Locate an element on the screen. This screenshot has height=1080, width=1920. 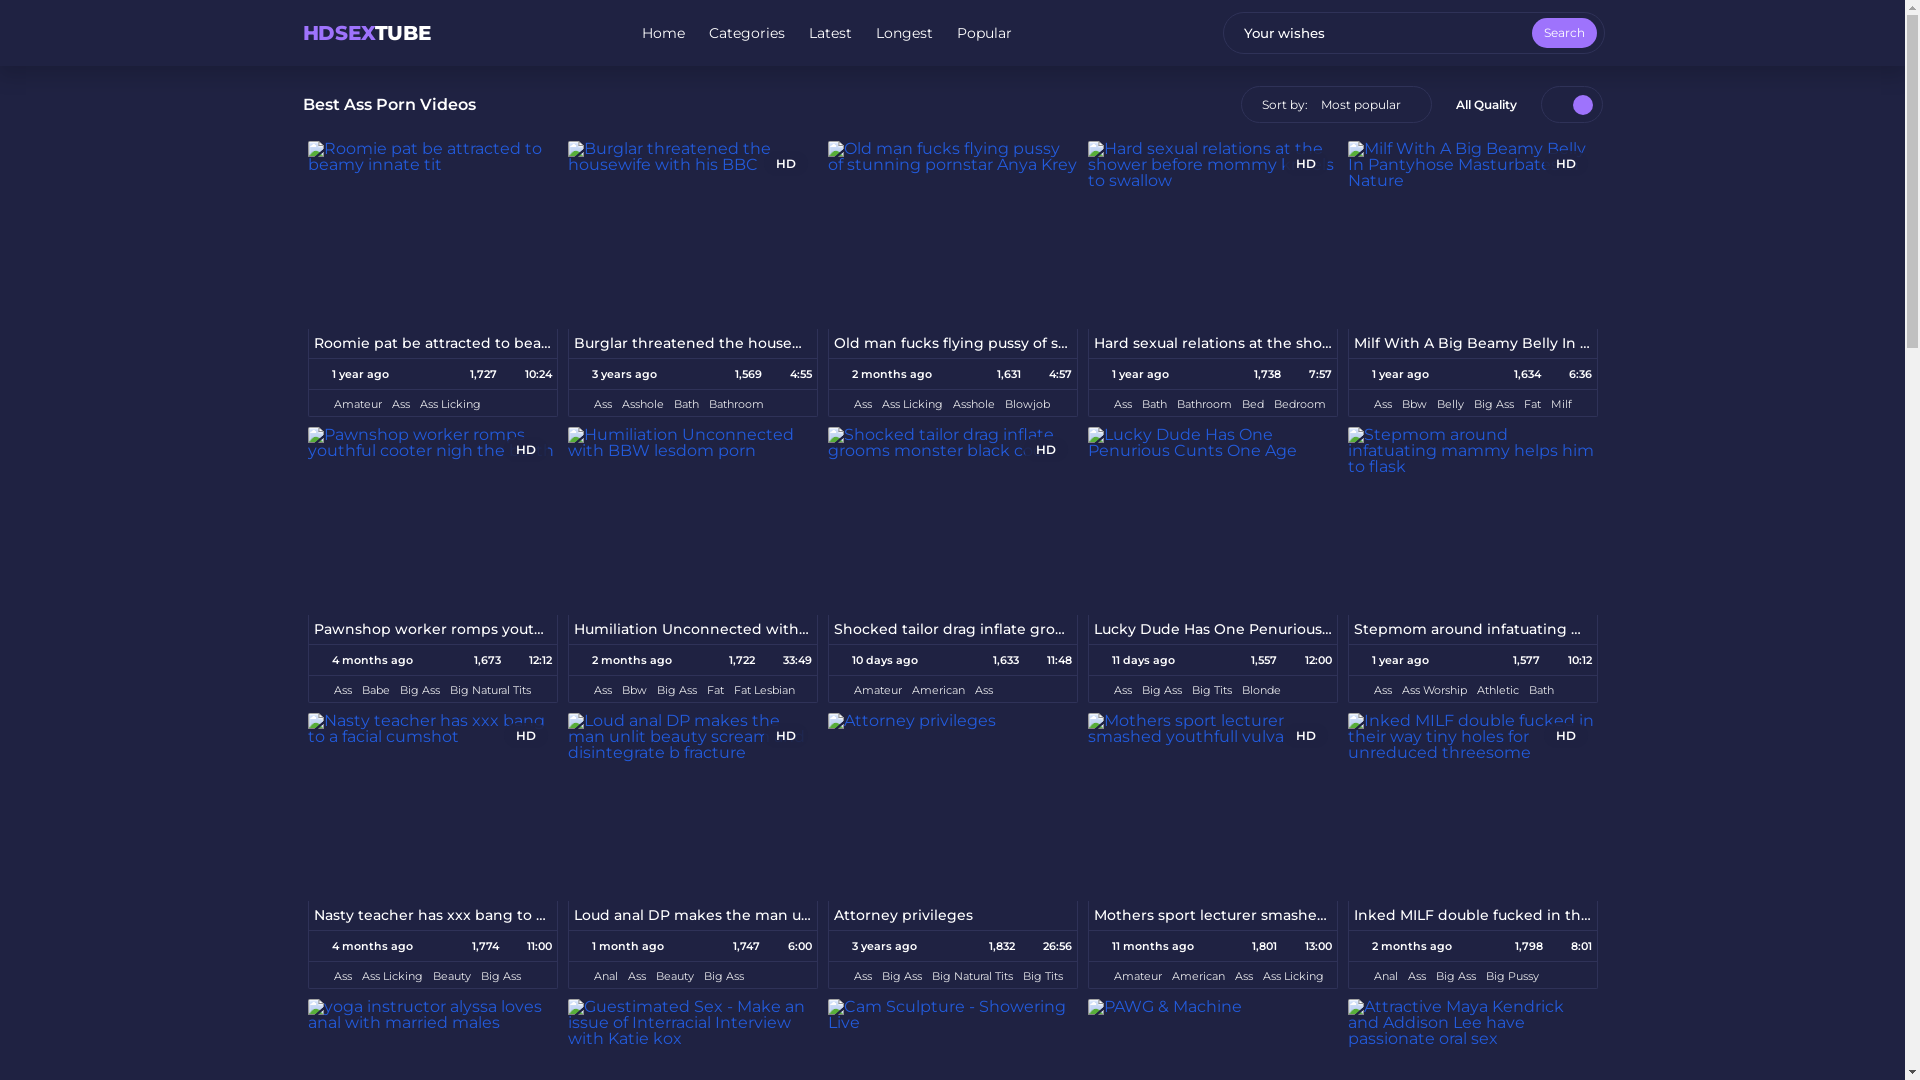
Ass Licking is located at coordinates (1292, 976).